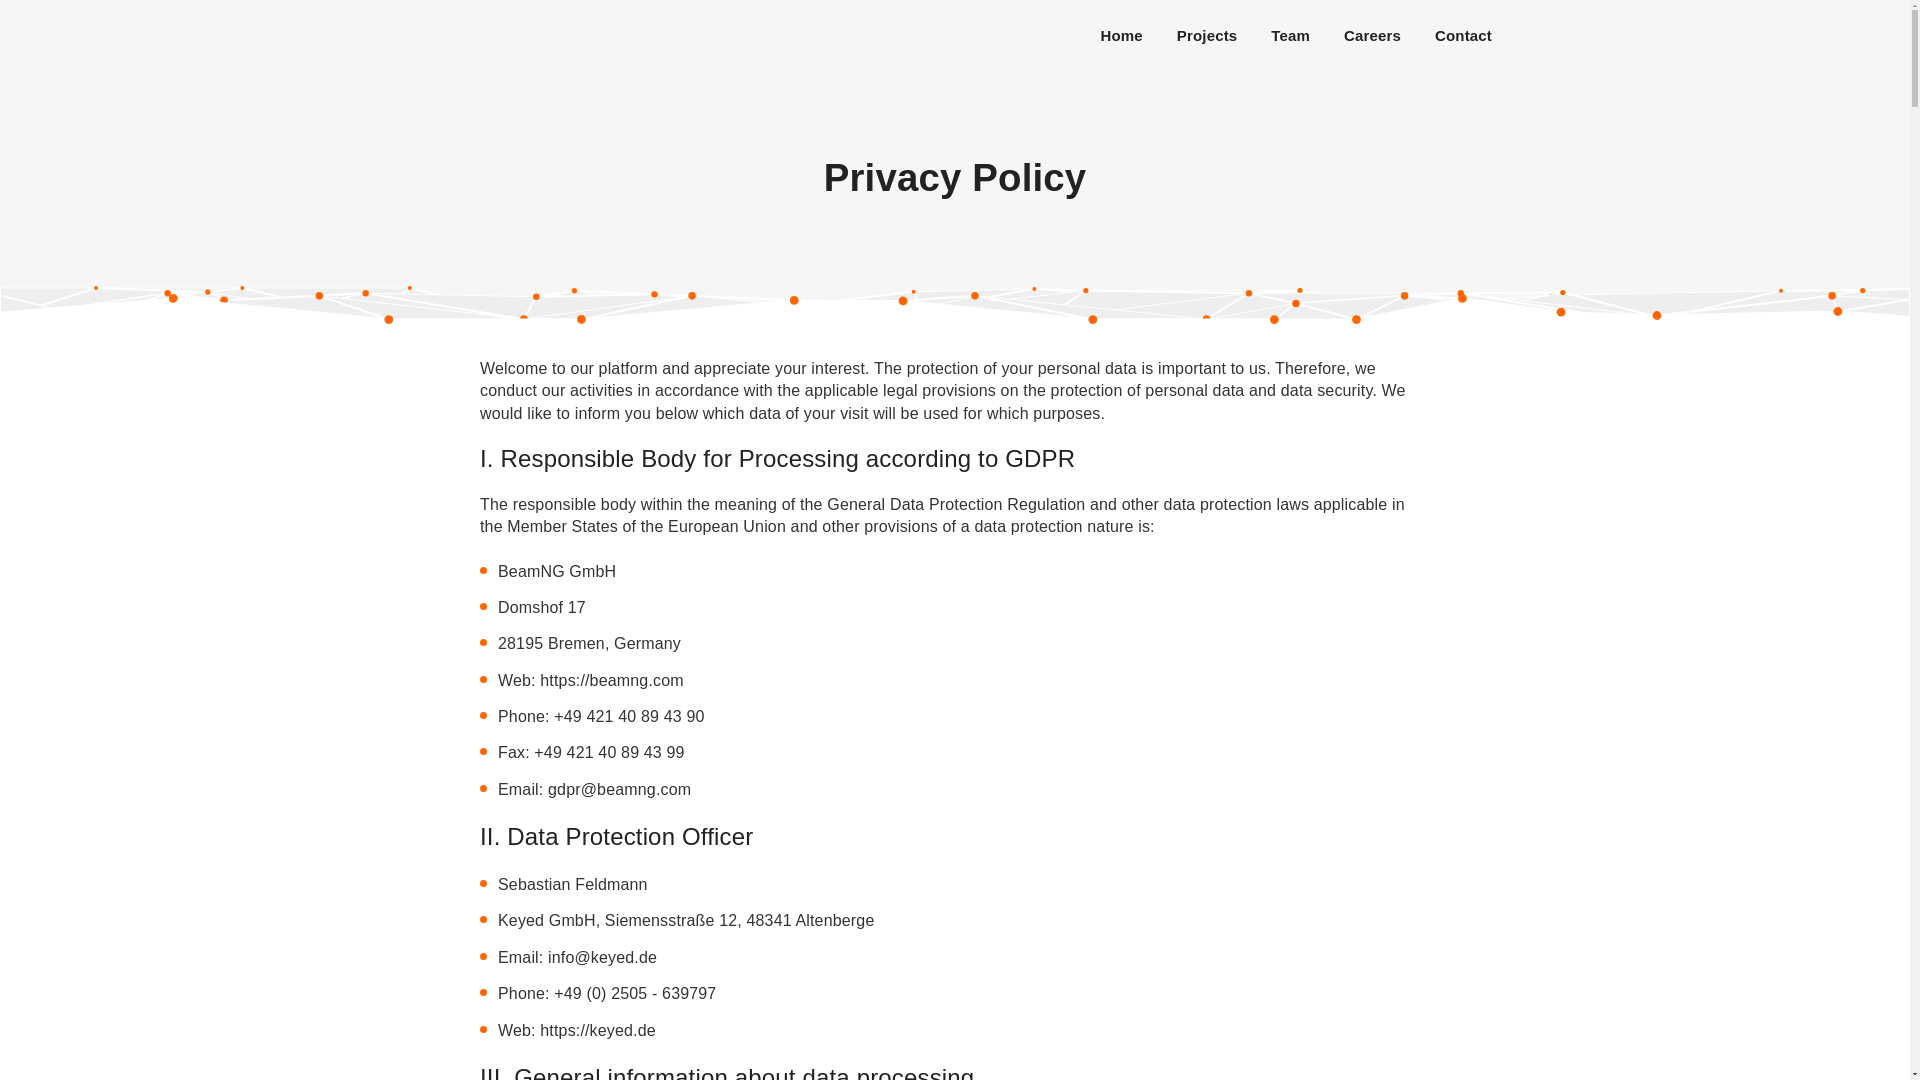  I want to click on Careers, so click(1372, 36).